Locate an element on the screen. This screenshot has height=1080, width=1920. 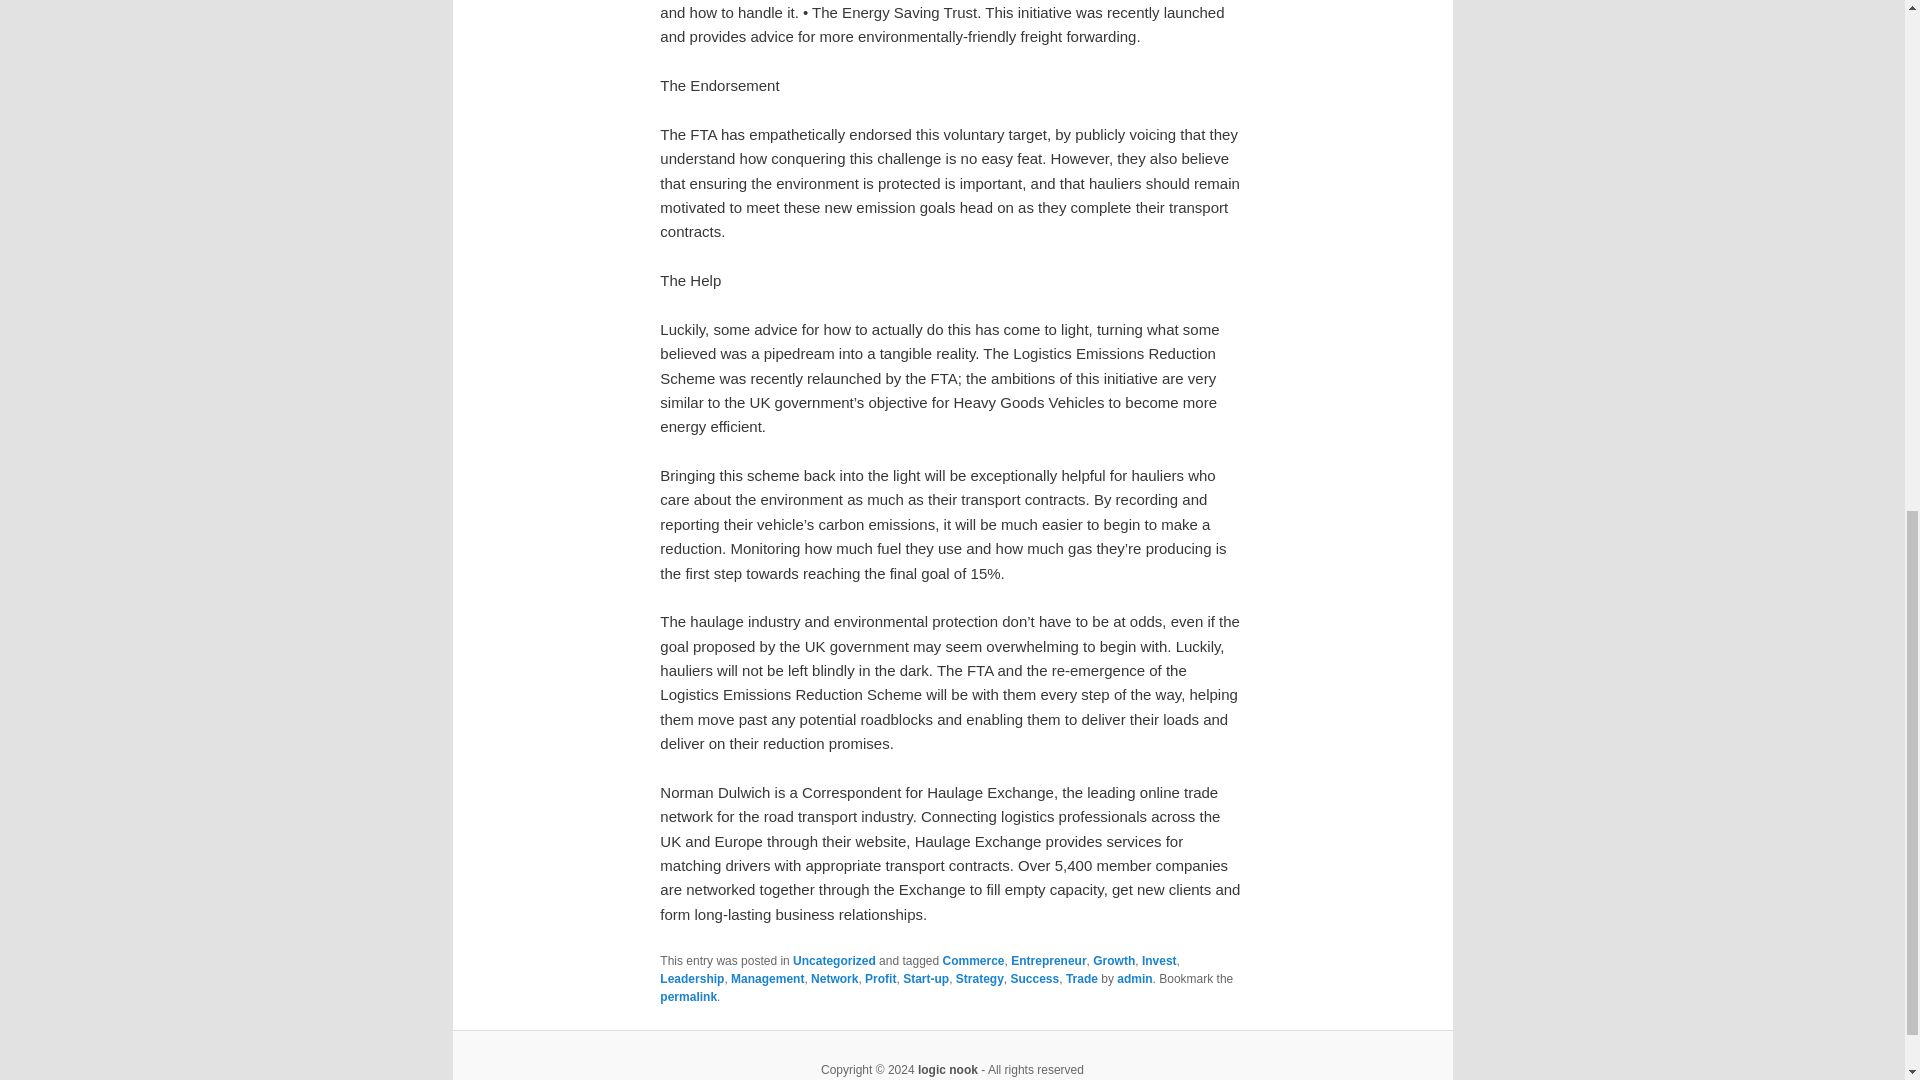
Success is located at coordinates (1034, 979).